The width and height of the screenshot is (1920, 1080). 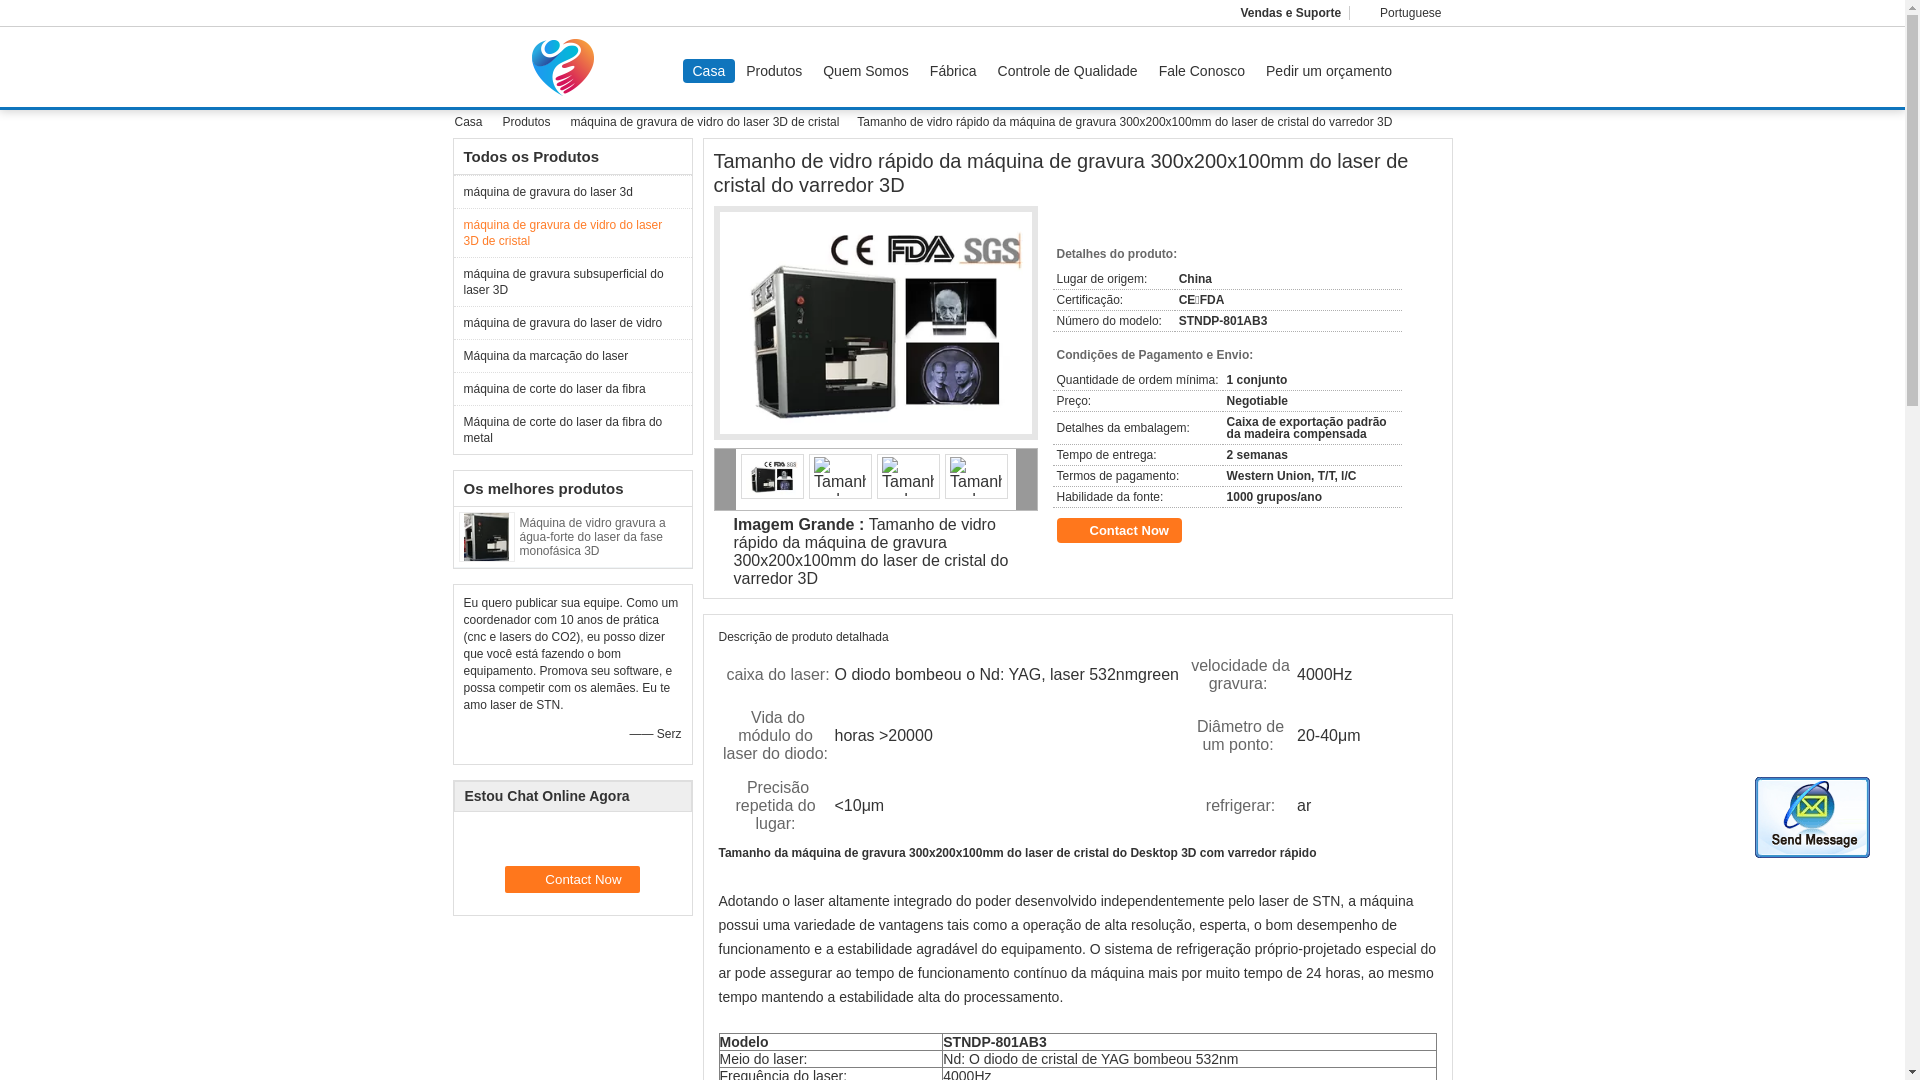 What do you see at coordinates (572, 880) in the screenshot?
I see `Contact Now` at bounding box center [572, 880].